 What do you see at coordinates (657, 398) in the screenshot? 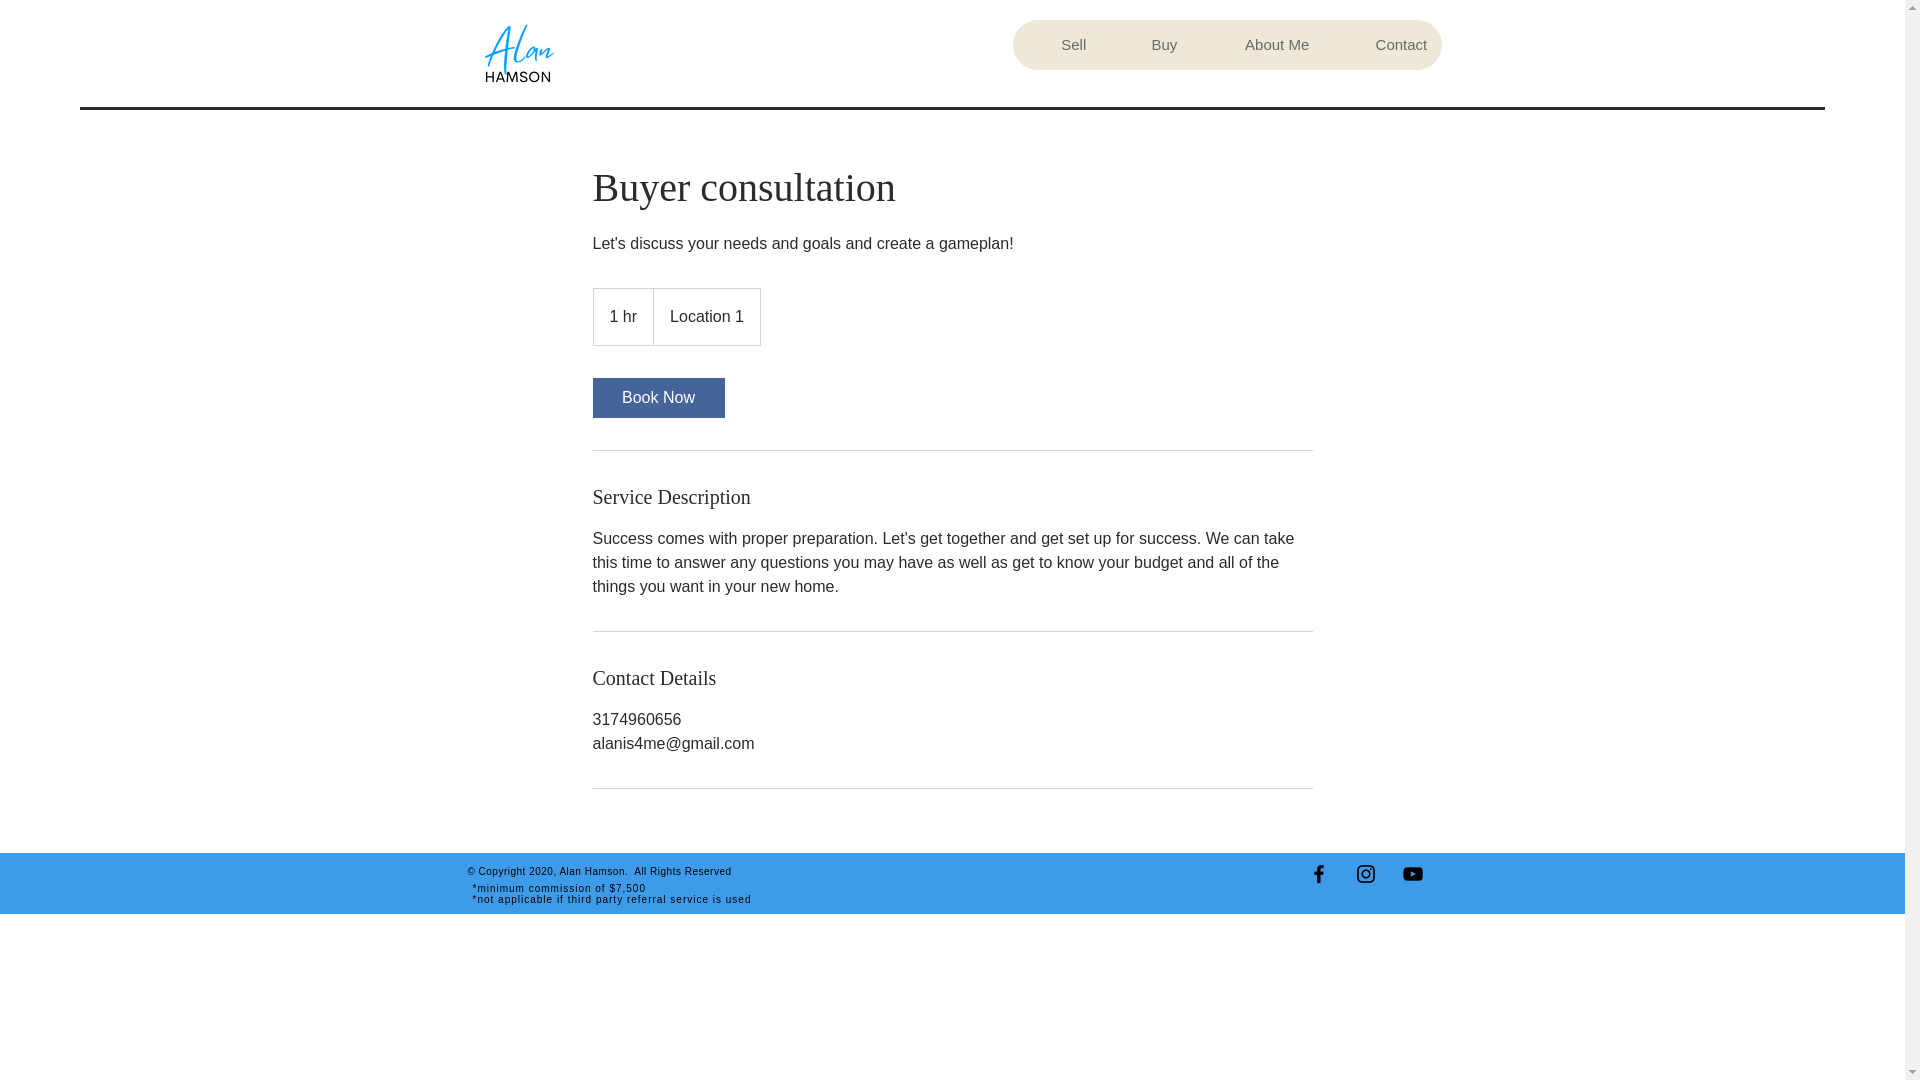
I see `Book Now` at bounding box center [657, 398].